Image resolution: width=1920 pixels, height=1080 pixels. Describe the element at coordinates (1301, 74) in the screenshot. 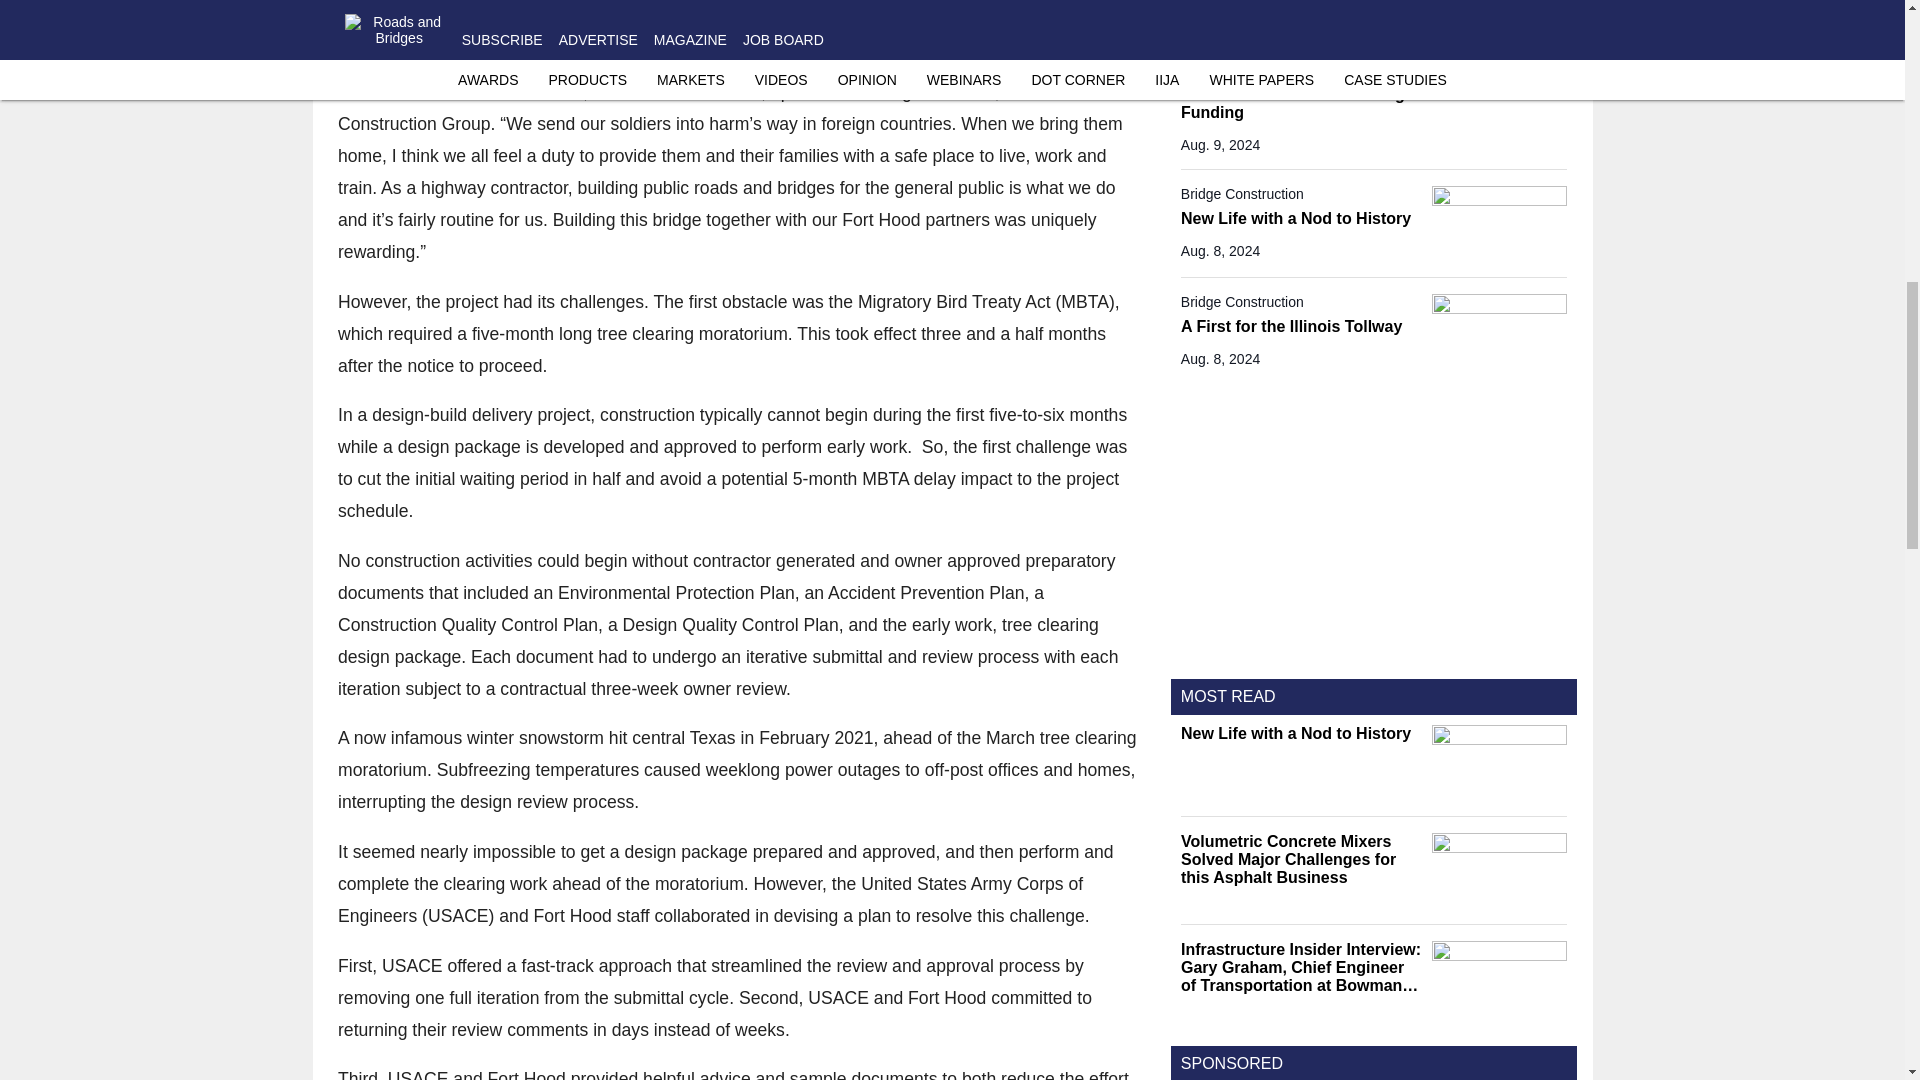

I see `Bridge Construction` at that location.